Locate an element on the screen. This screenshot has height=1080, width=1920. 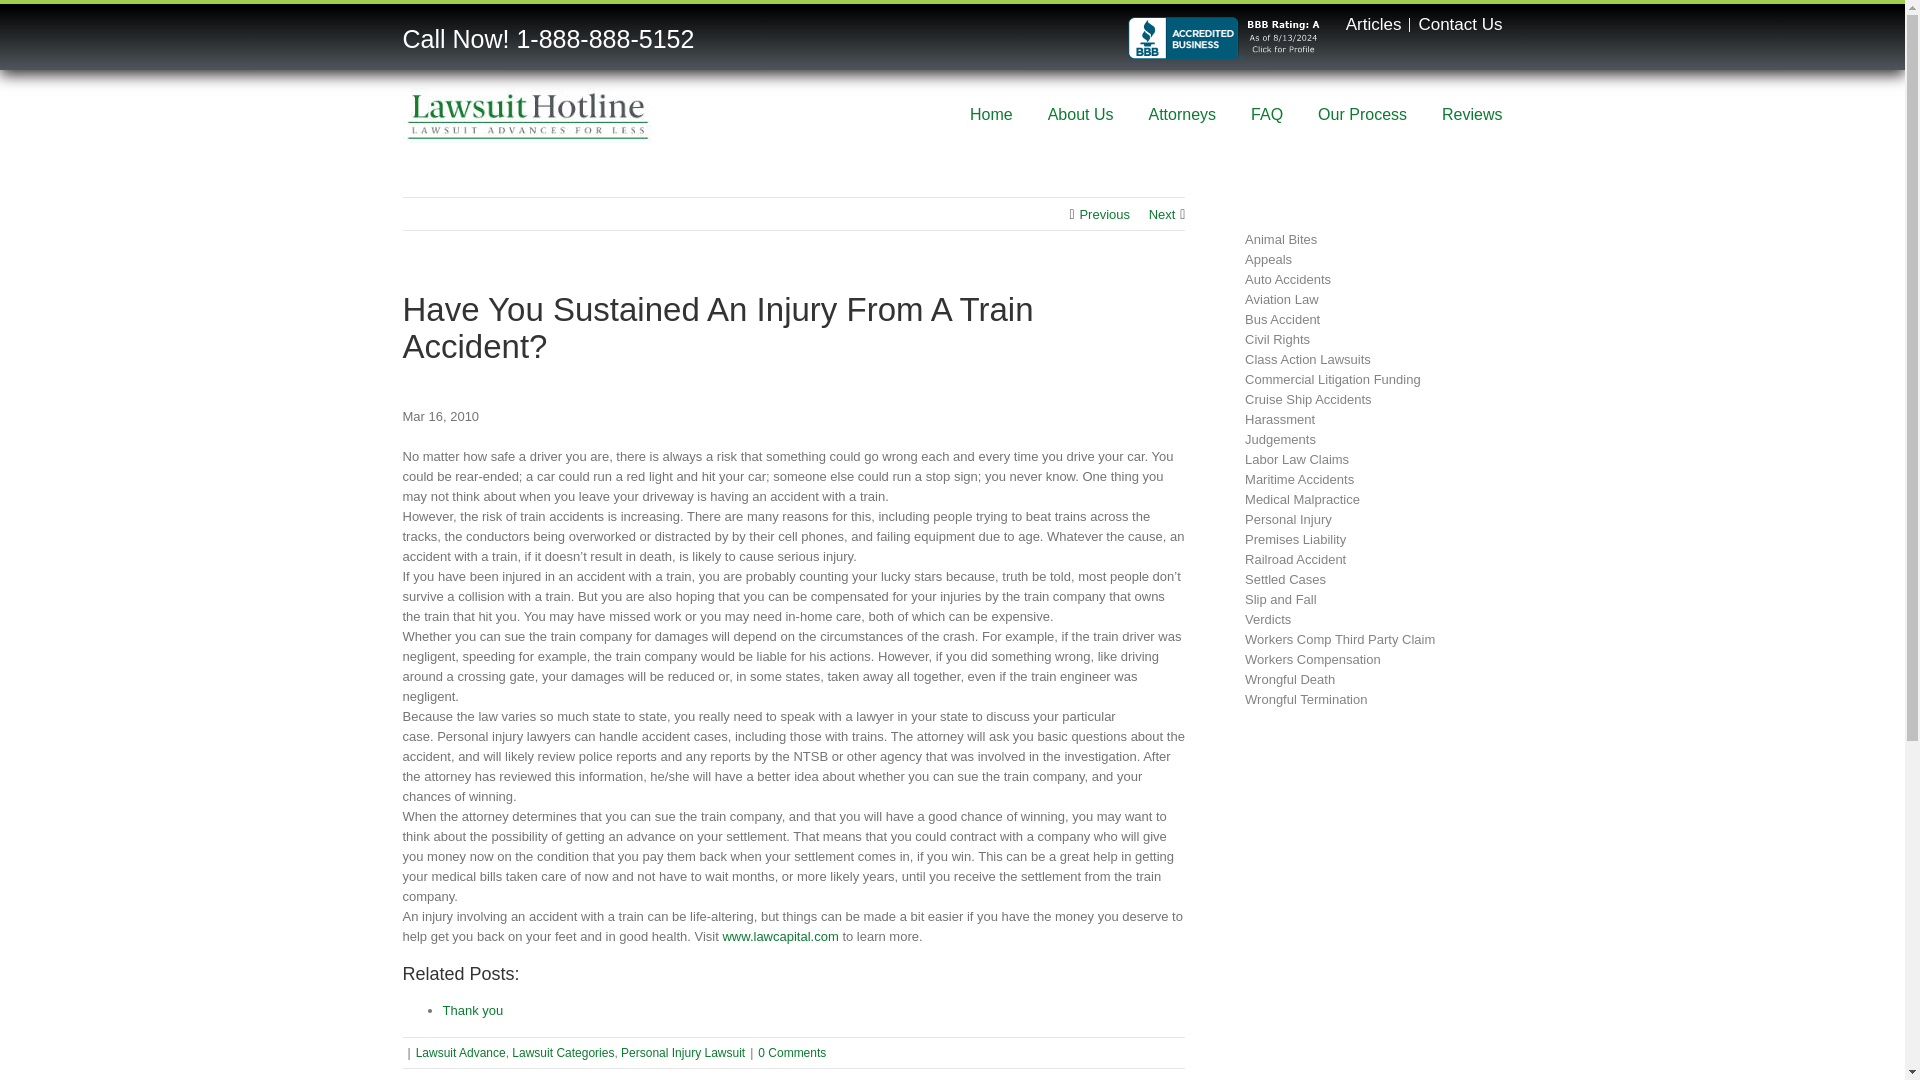
www.lawcapital.com is located at coordinates (779, 936).